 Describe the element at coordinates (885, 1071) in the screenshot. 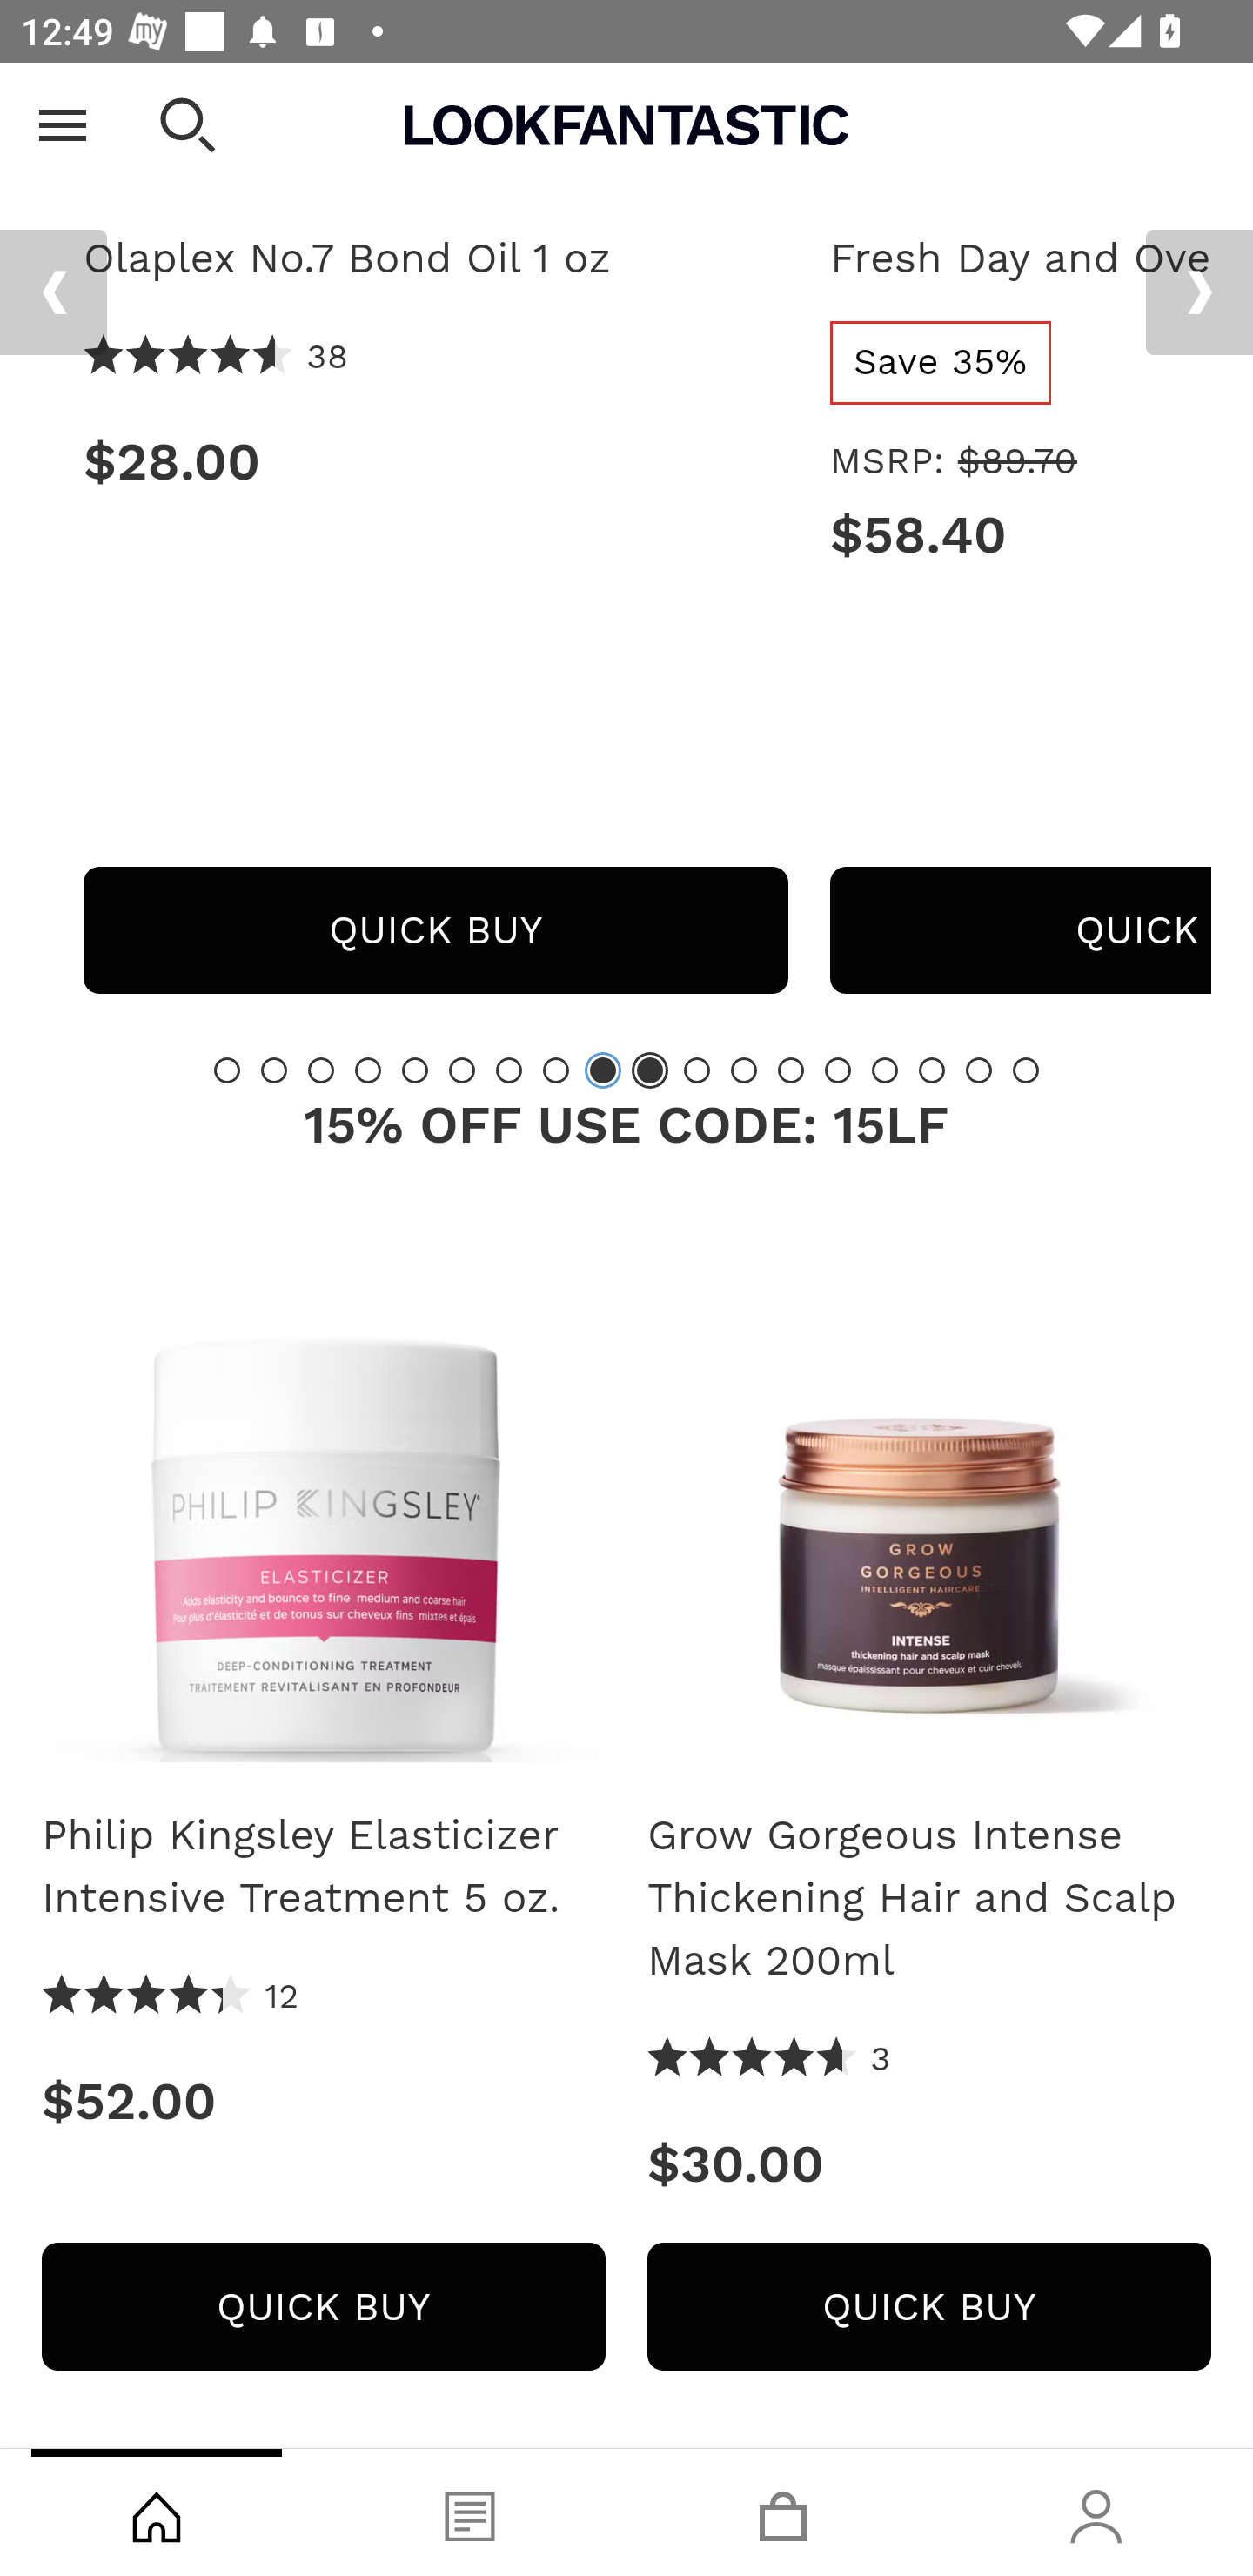

I see `Slide 15` at that location.